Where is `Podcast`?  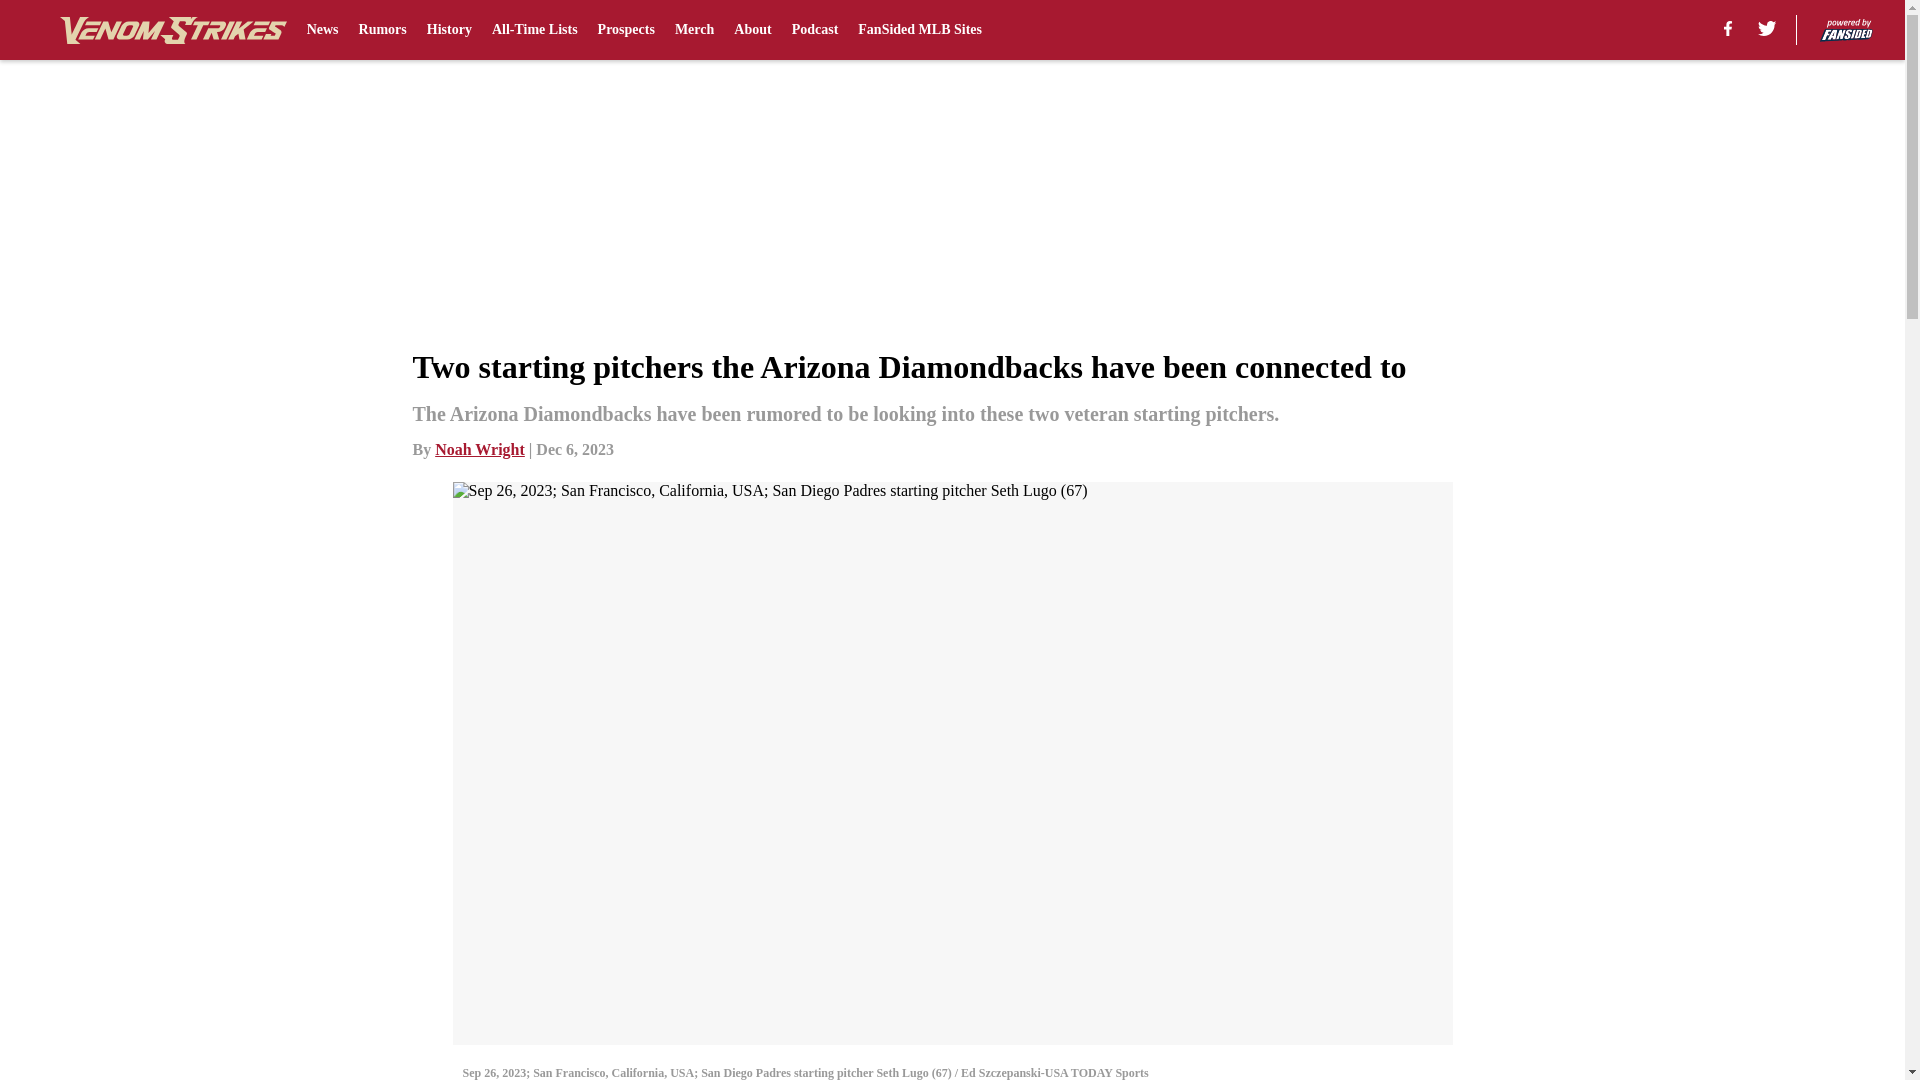
Podcast is located at coordinates (815, 30).